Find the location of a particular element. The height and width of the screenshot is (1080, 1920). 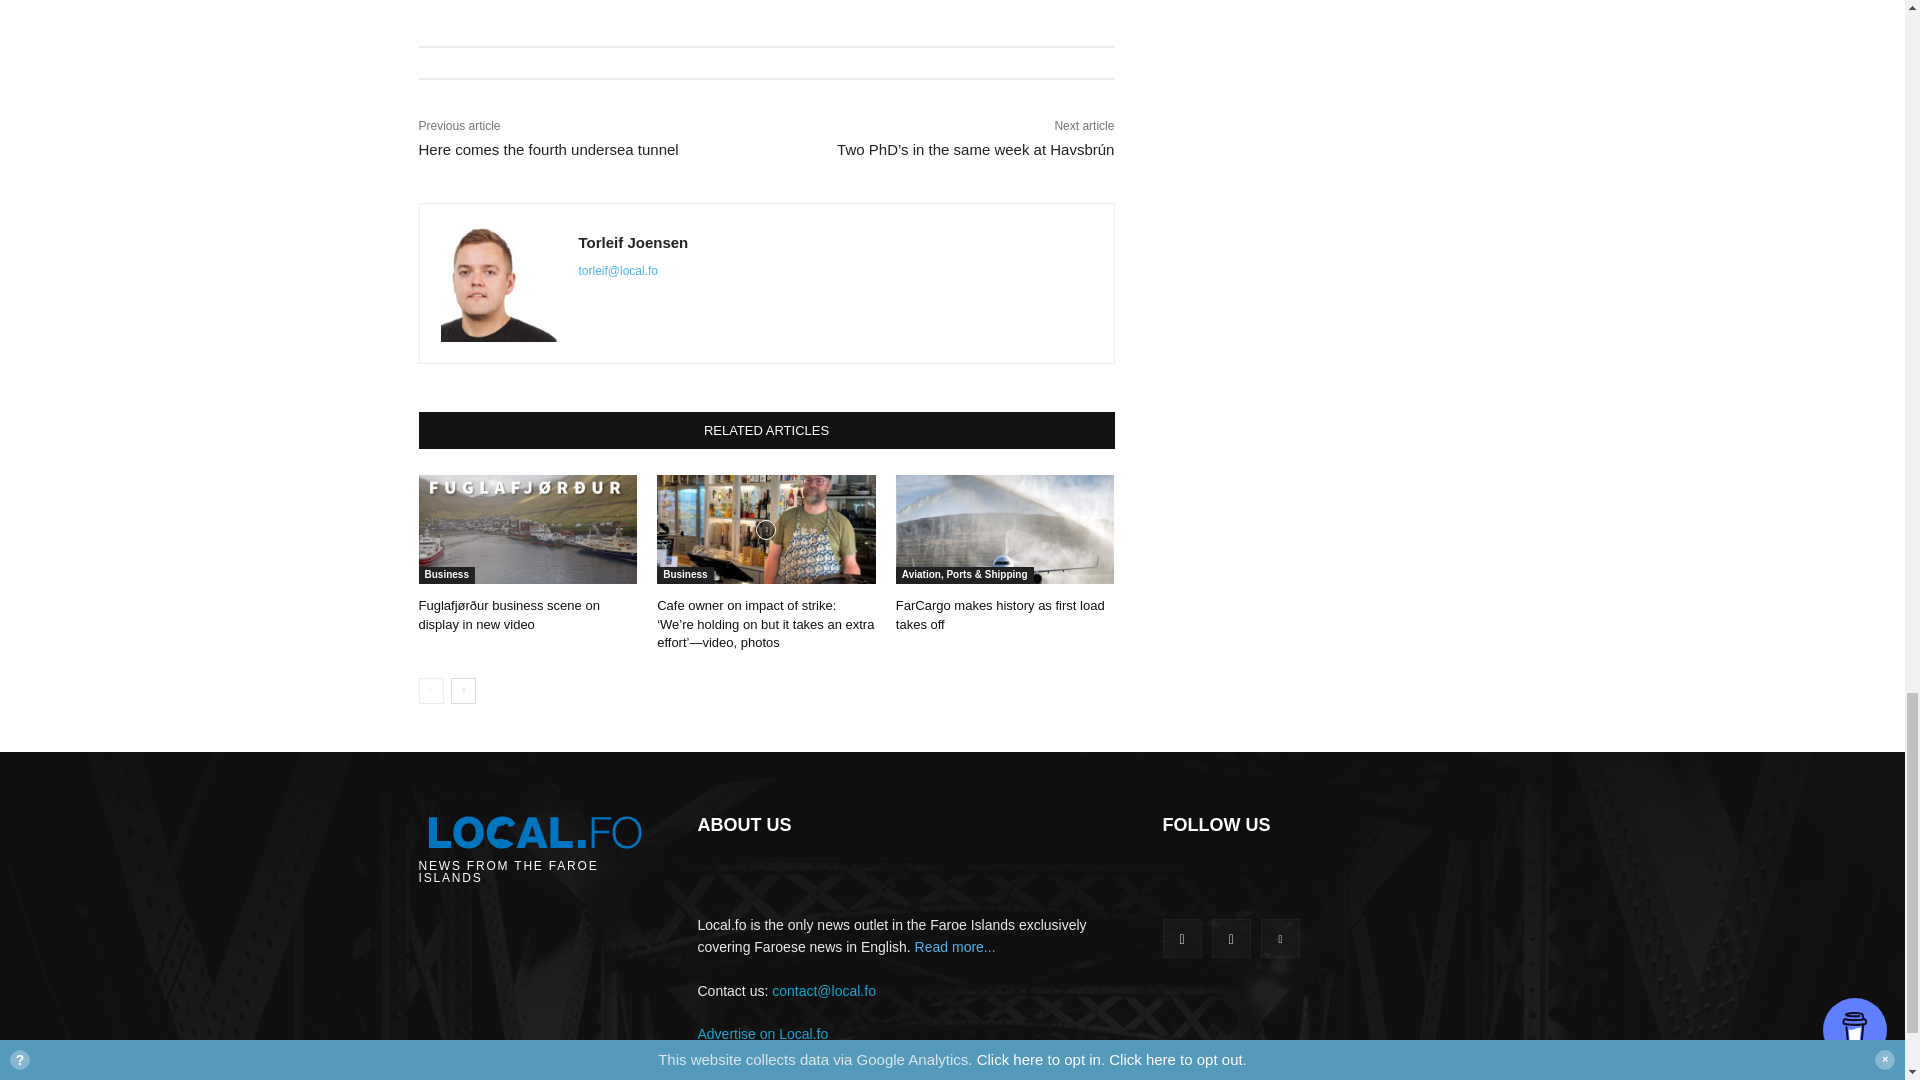

Business is located at coordinates (446, 576).